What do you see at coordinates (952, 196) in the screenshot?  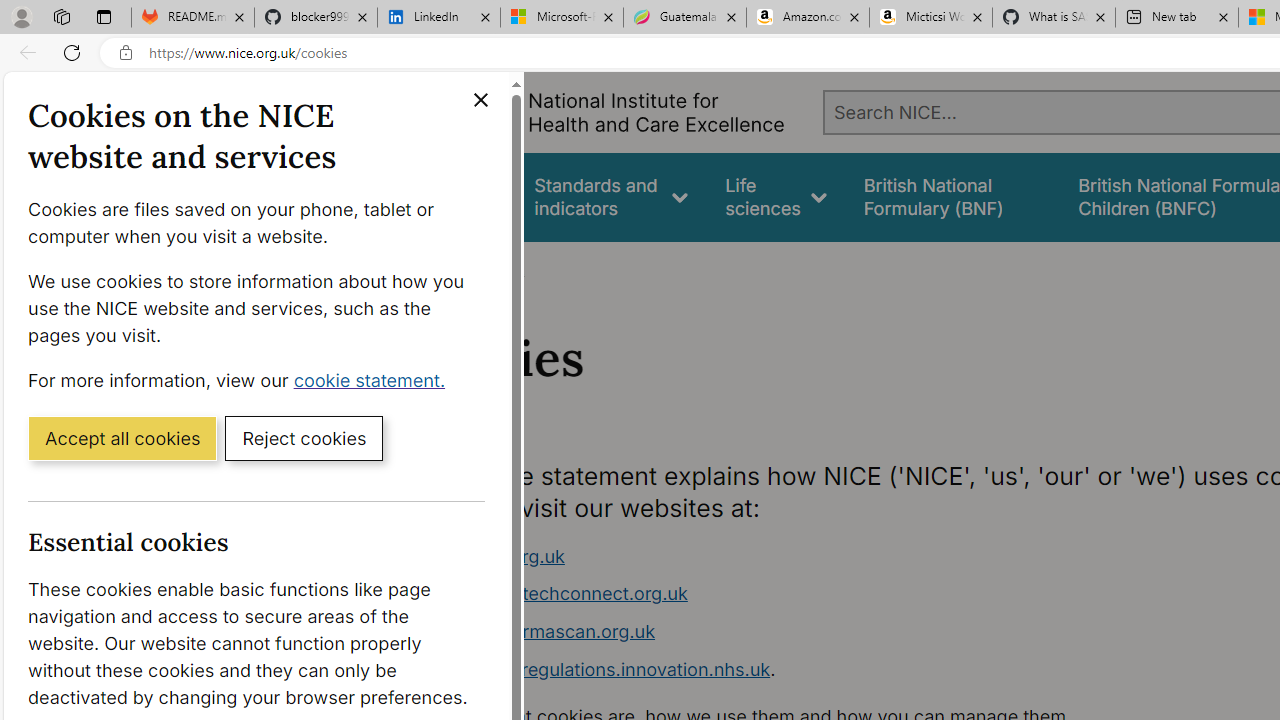 I see `false` at bounding box center [952, 196].